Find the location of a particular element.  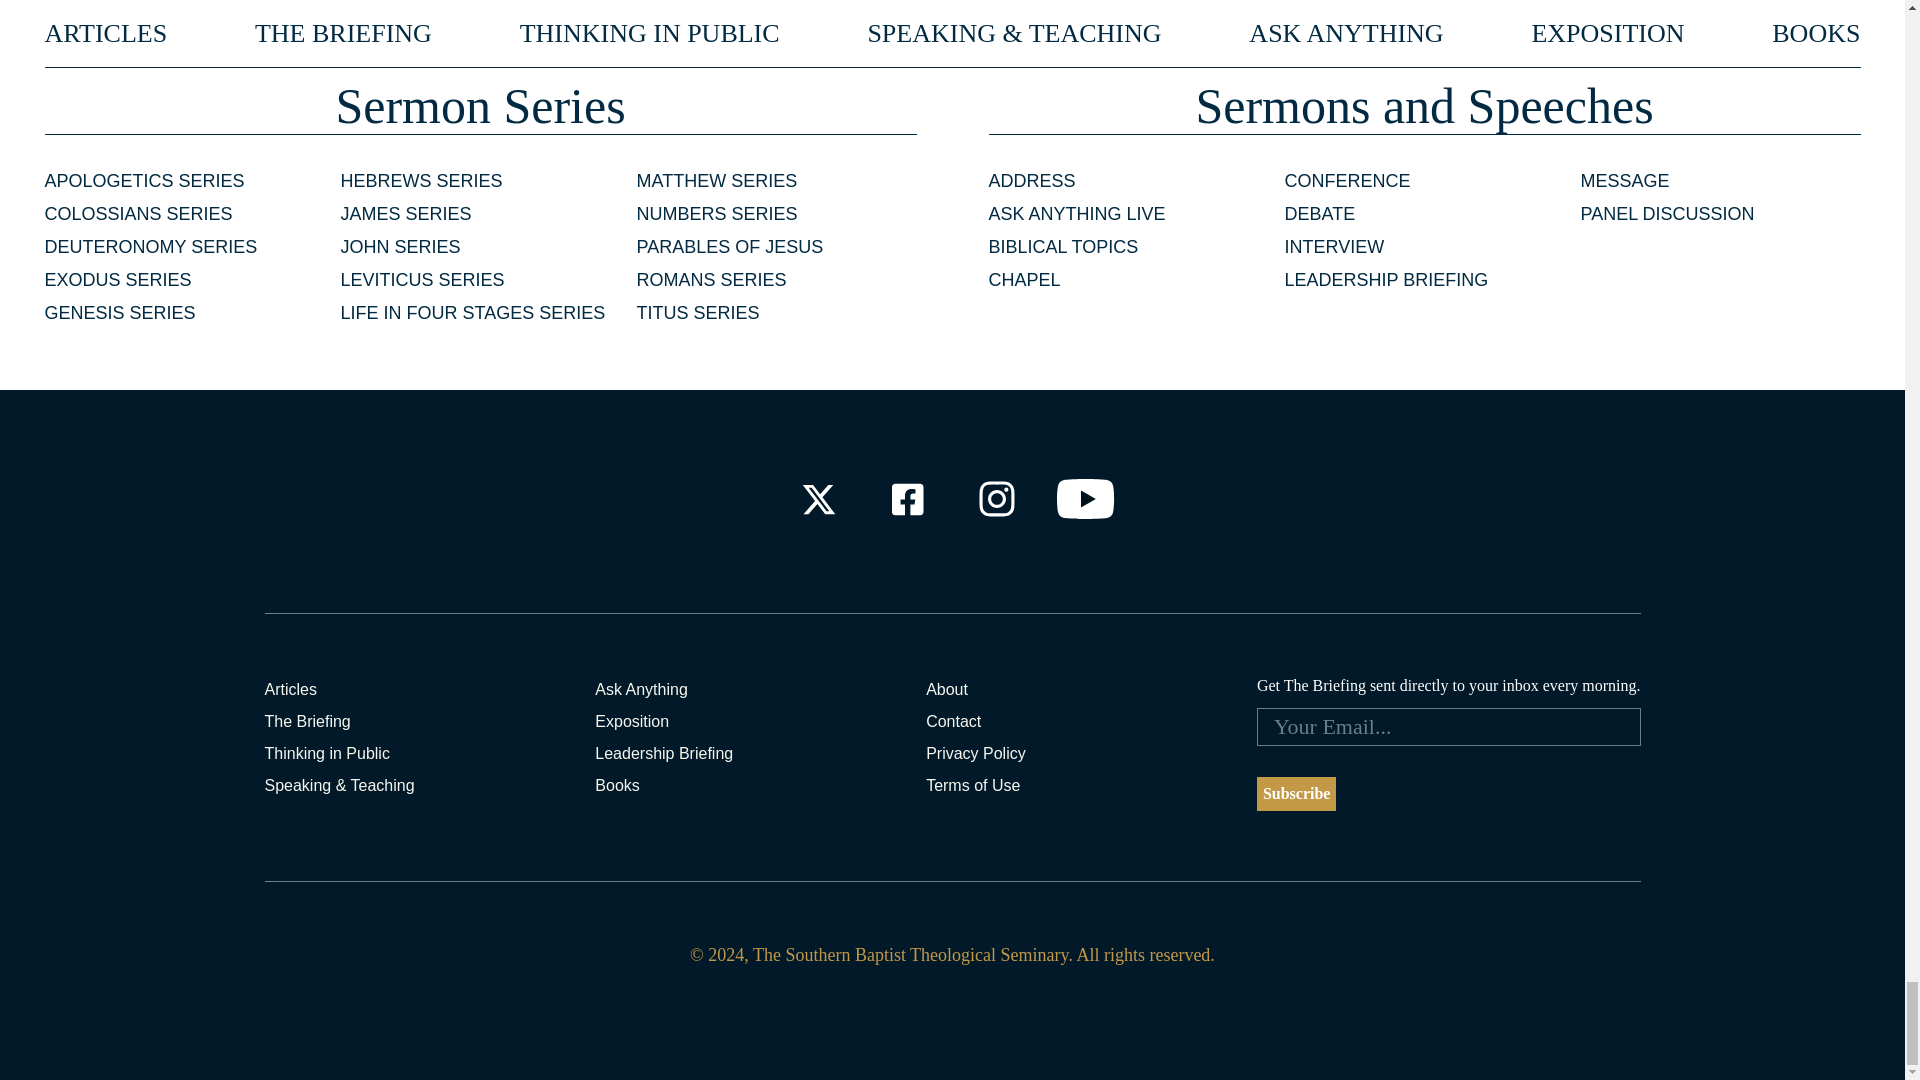

Check out our Facebook Profile is located at coordinates (906, 499).